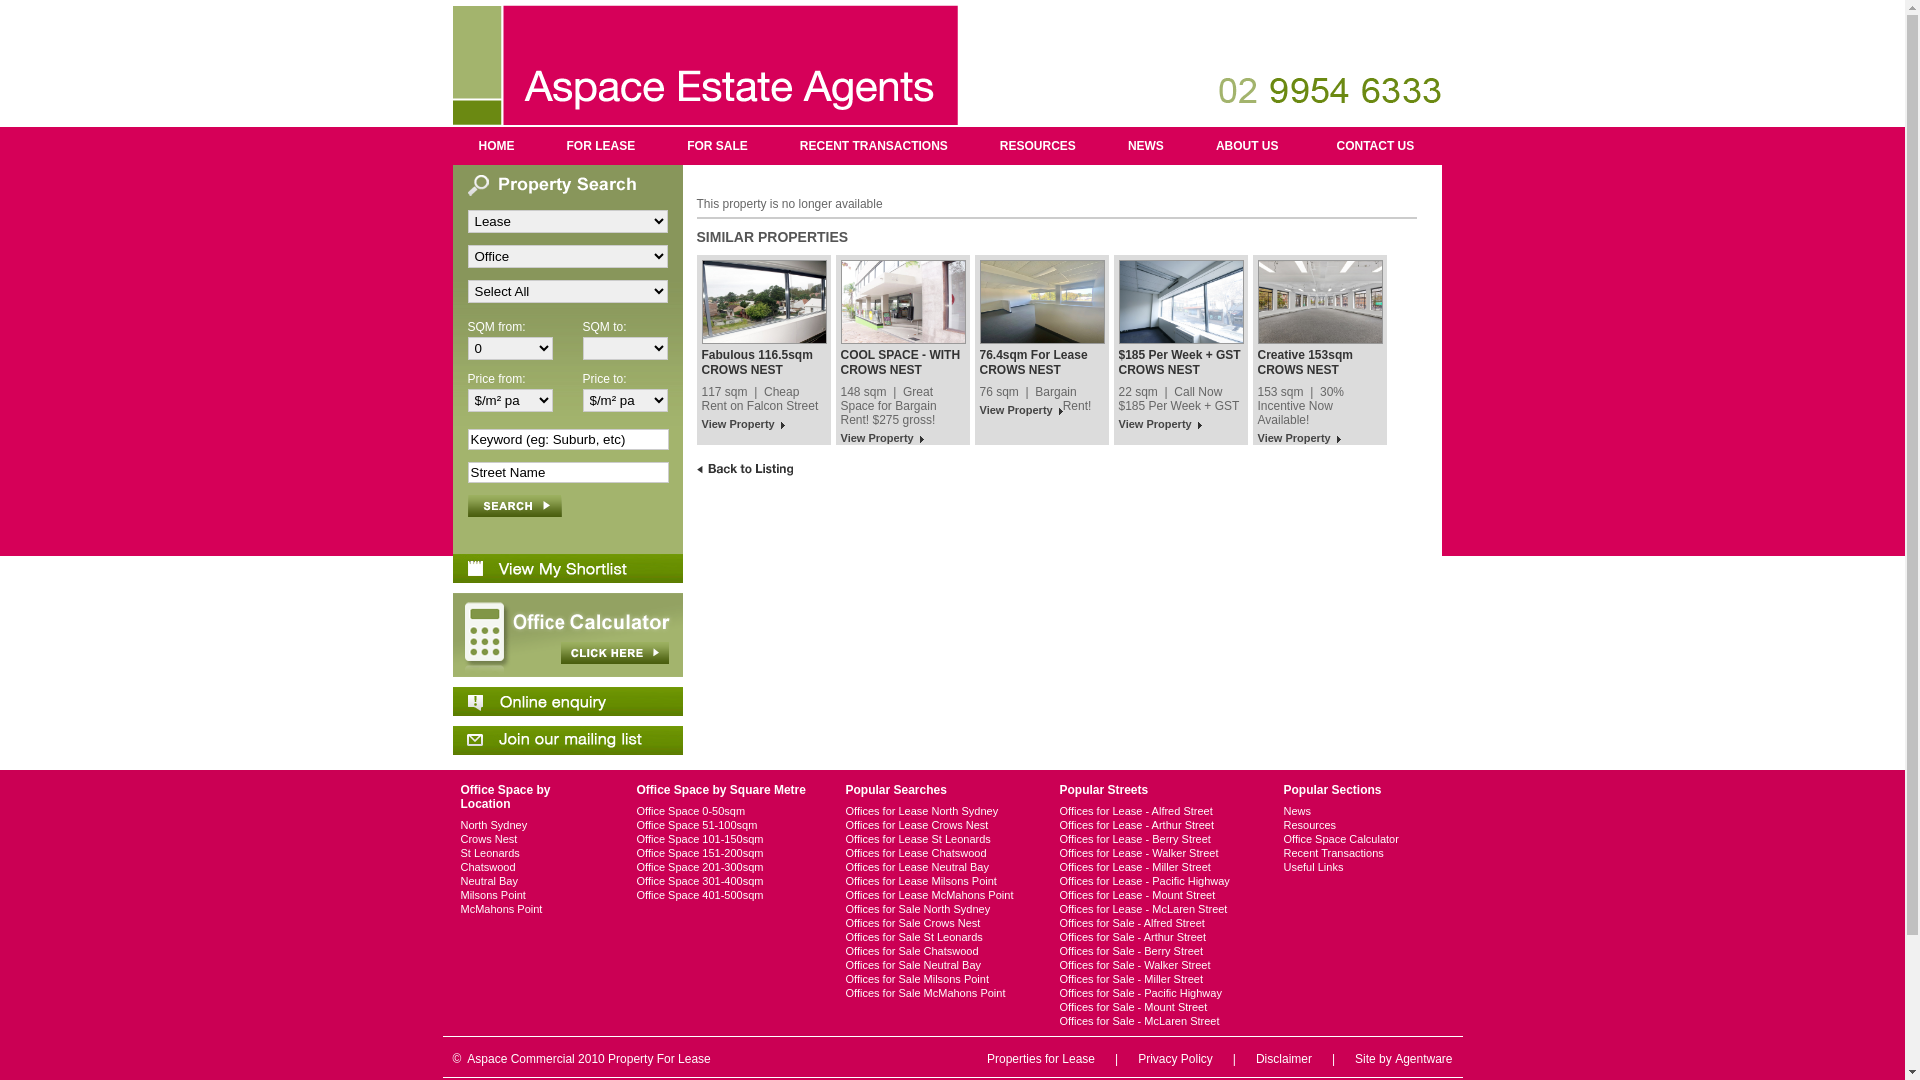  I want to click on Office Space 51-100sqm, so click(724, 825).